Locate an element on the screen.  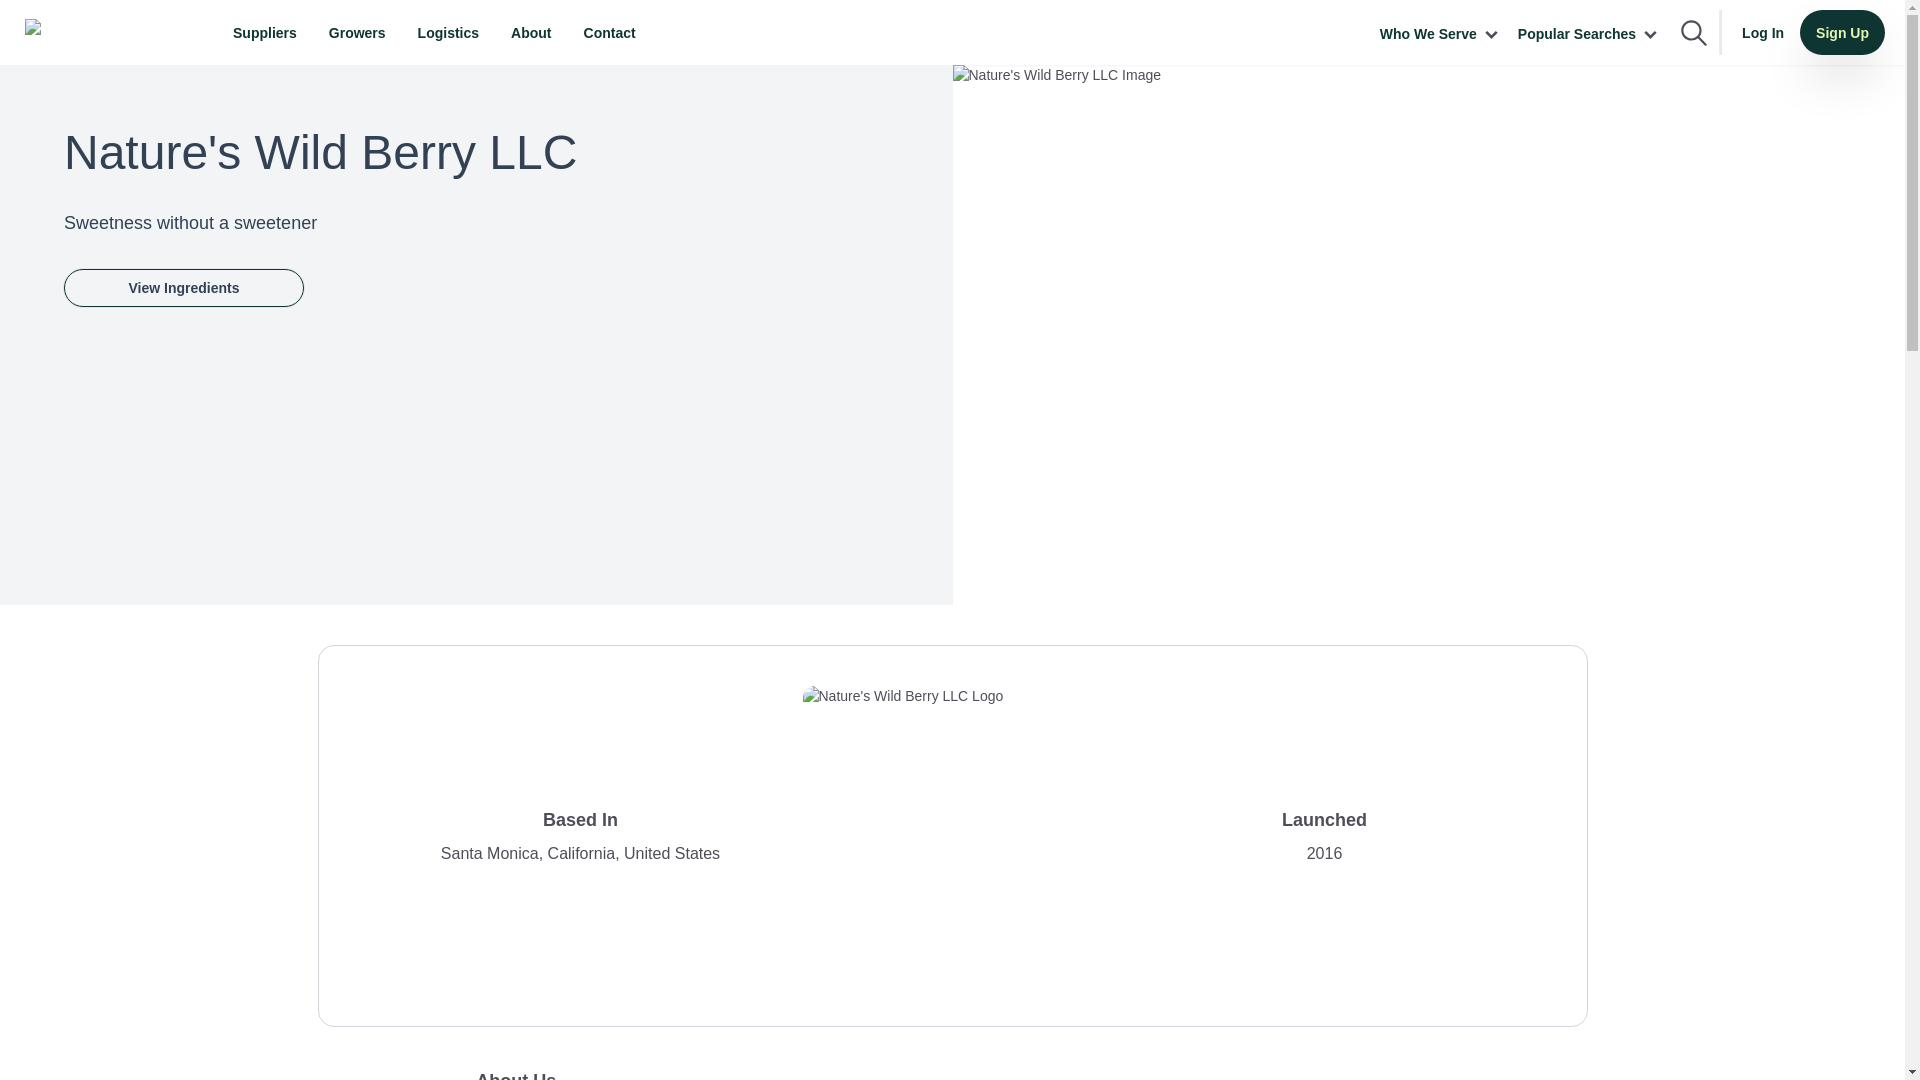
Contact is located at coordinates (610, 32).